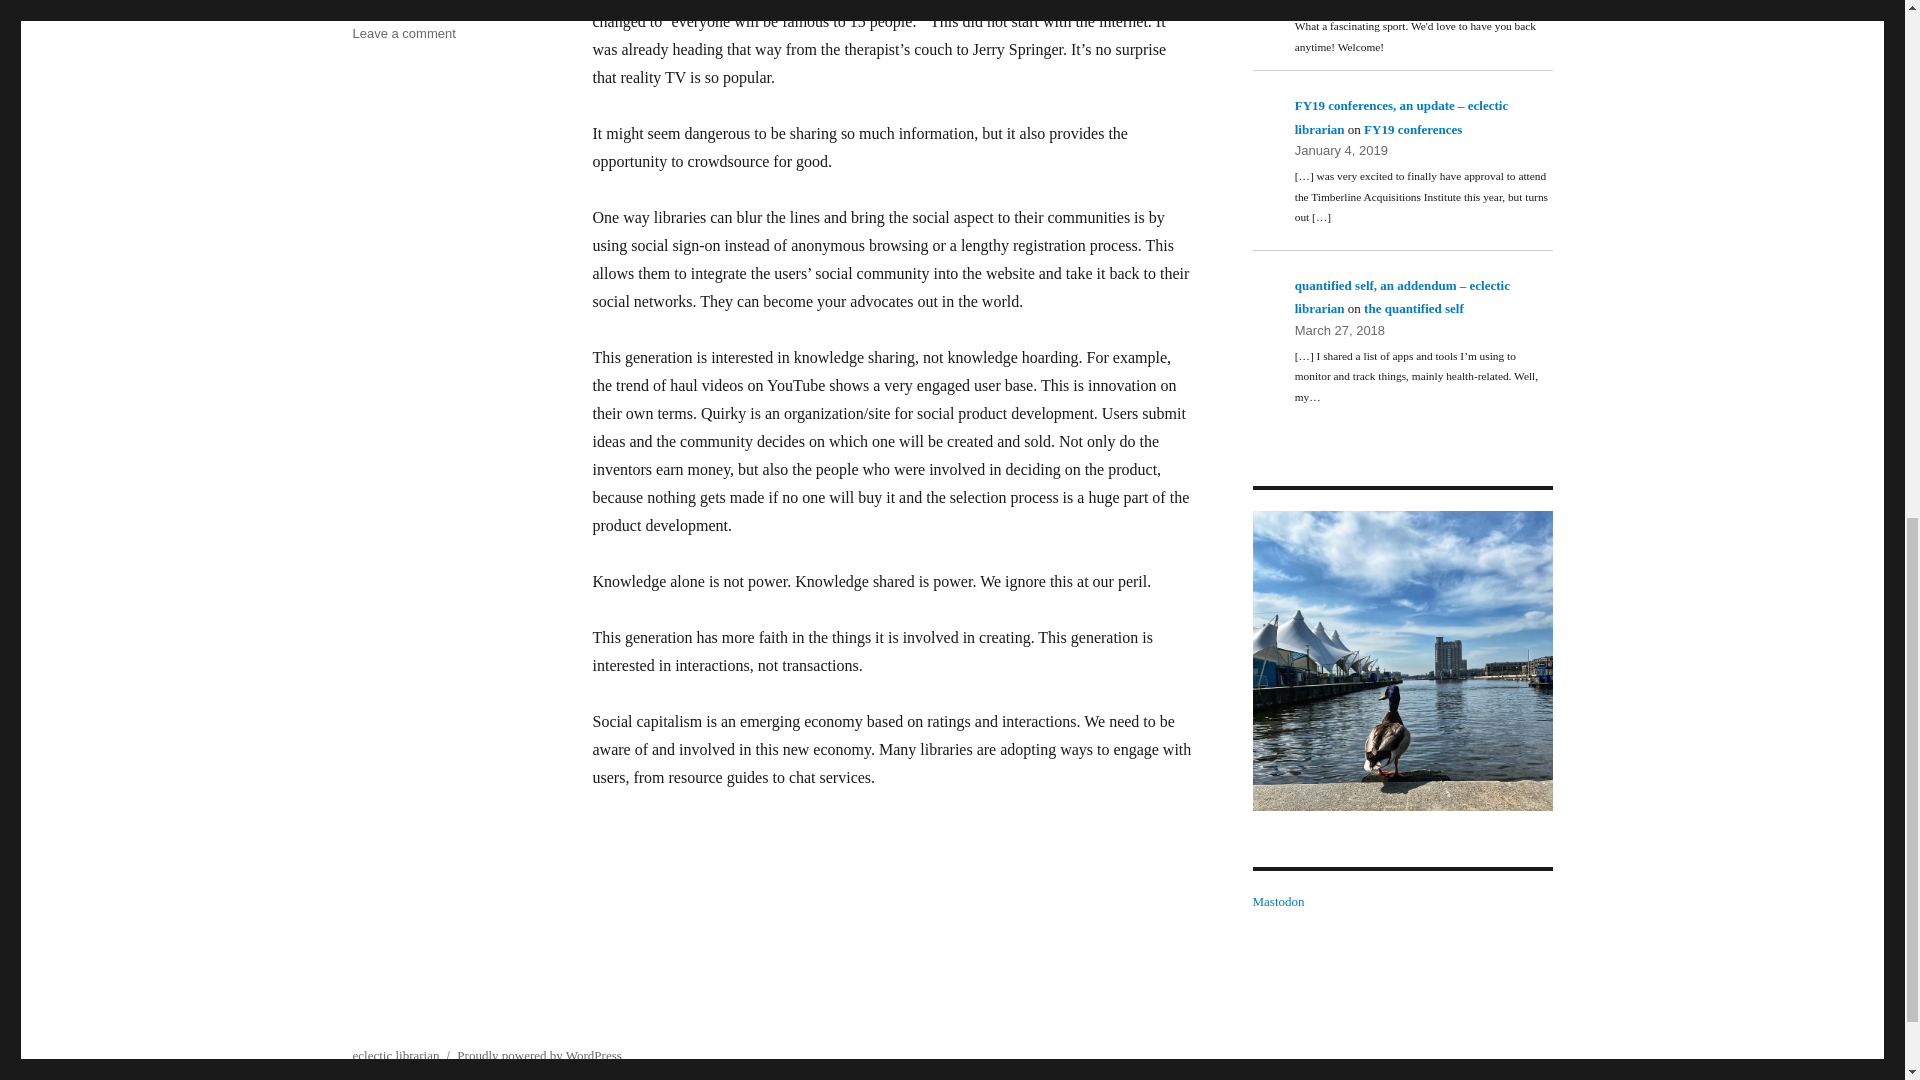 This screenshot has height=1080, width=1920. What do you see at coordinates (1412, 130) in the screenshot?
I see `FY19 conferences` at bounding box center [1412, 130].